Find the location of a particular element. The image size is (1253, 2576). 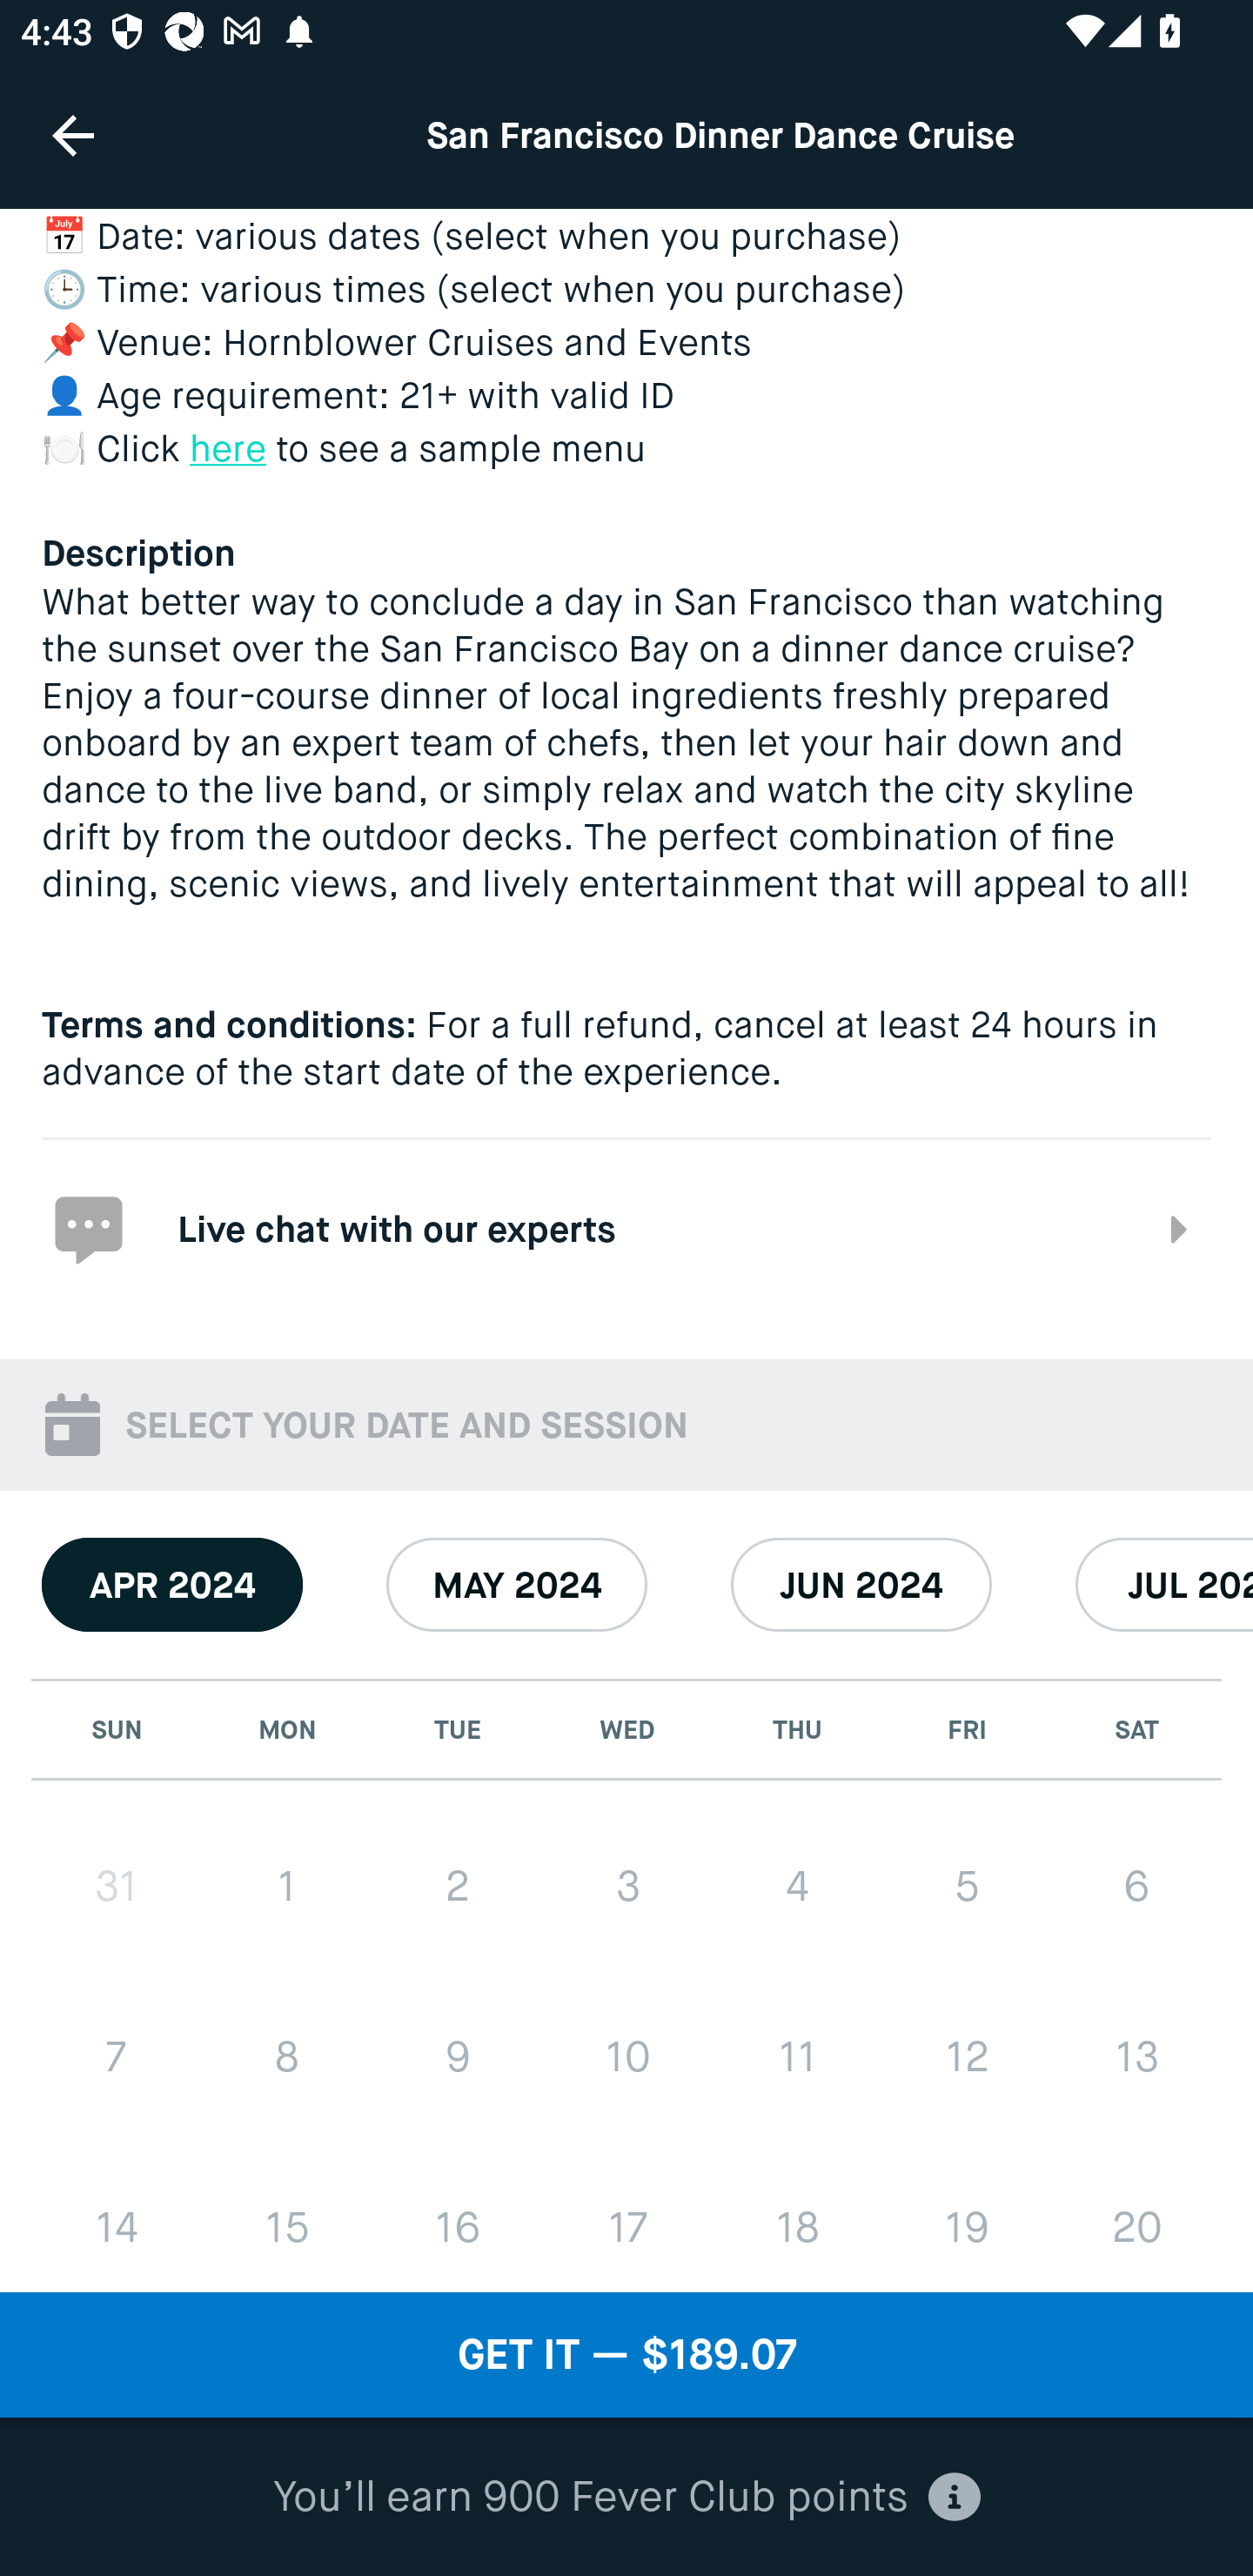

4 is located at coordinates (797, 1885).